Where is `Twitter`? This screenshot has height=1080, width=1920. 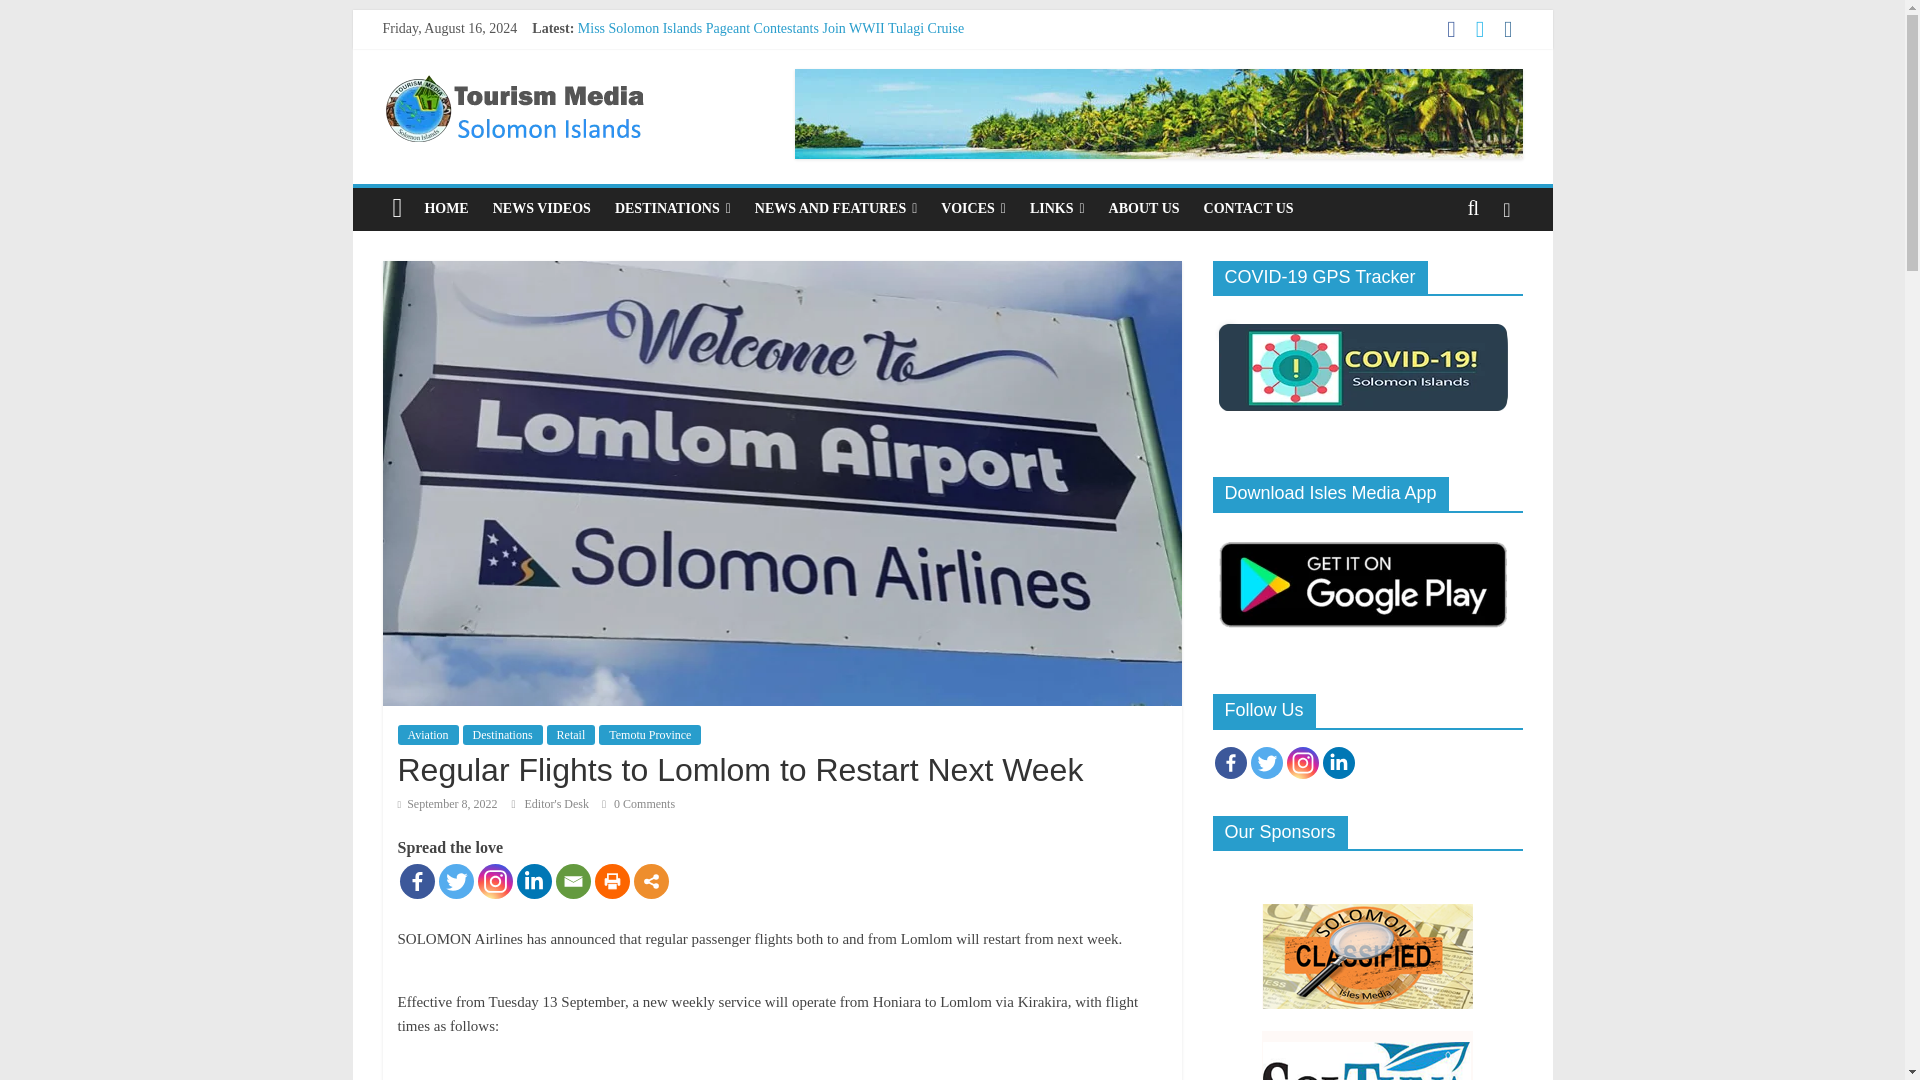
Twitter is located at coordinates (454, 881).